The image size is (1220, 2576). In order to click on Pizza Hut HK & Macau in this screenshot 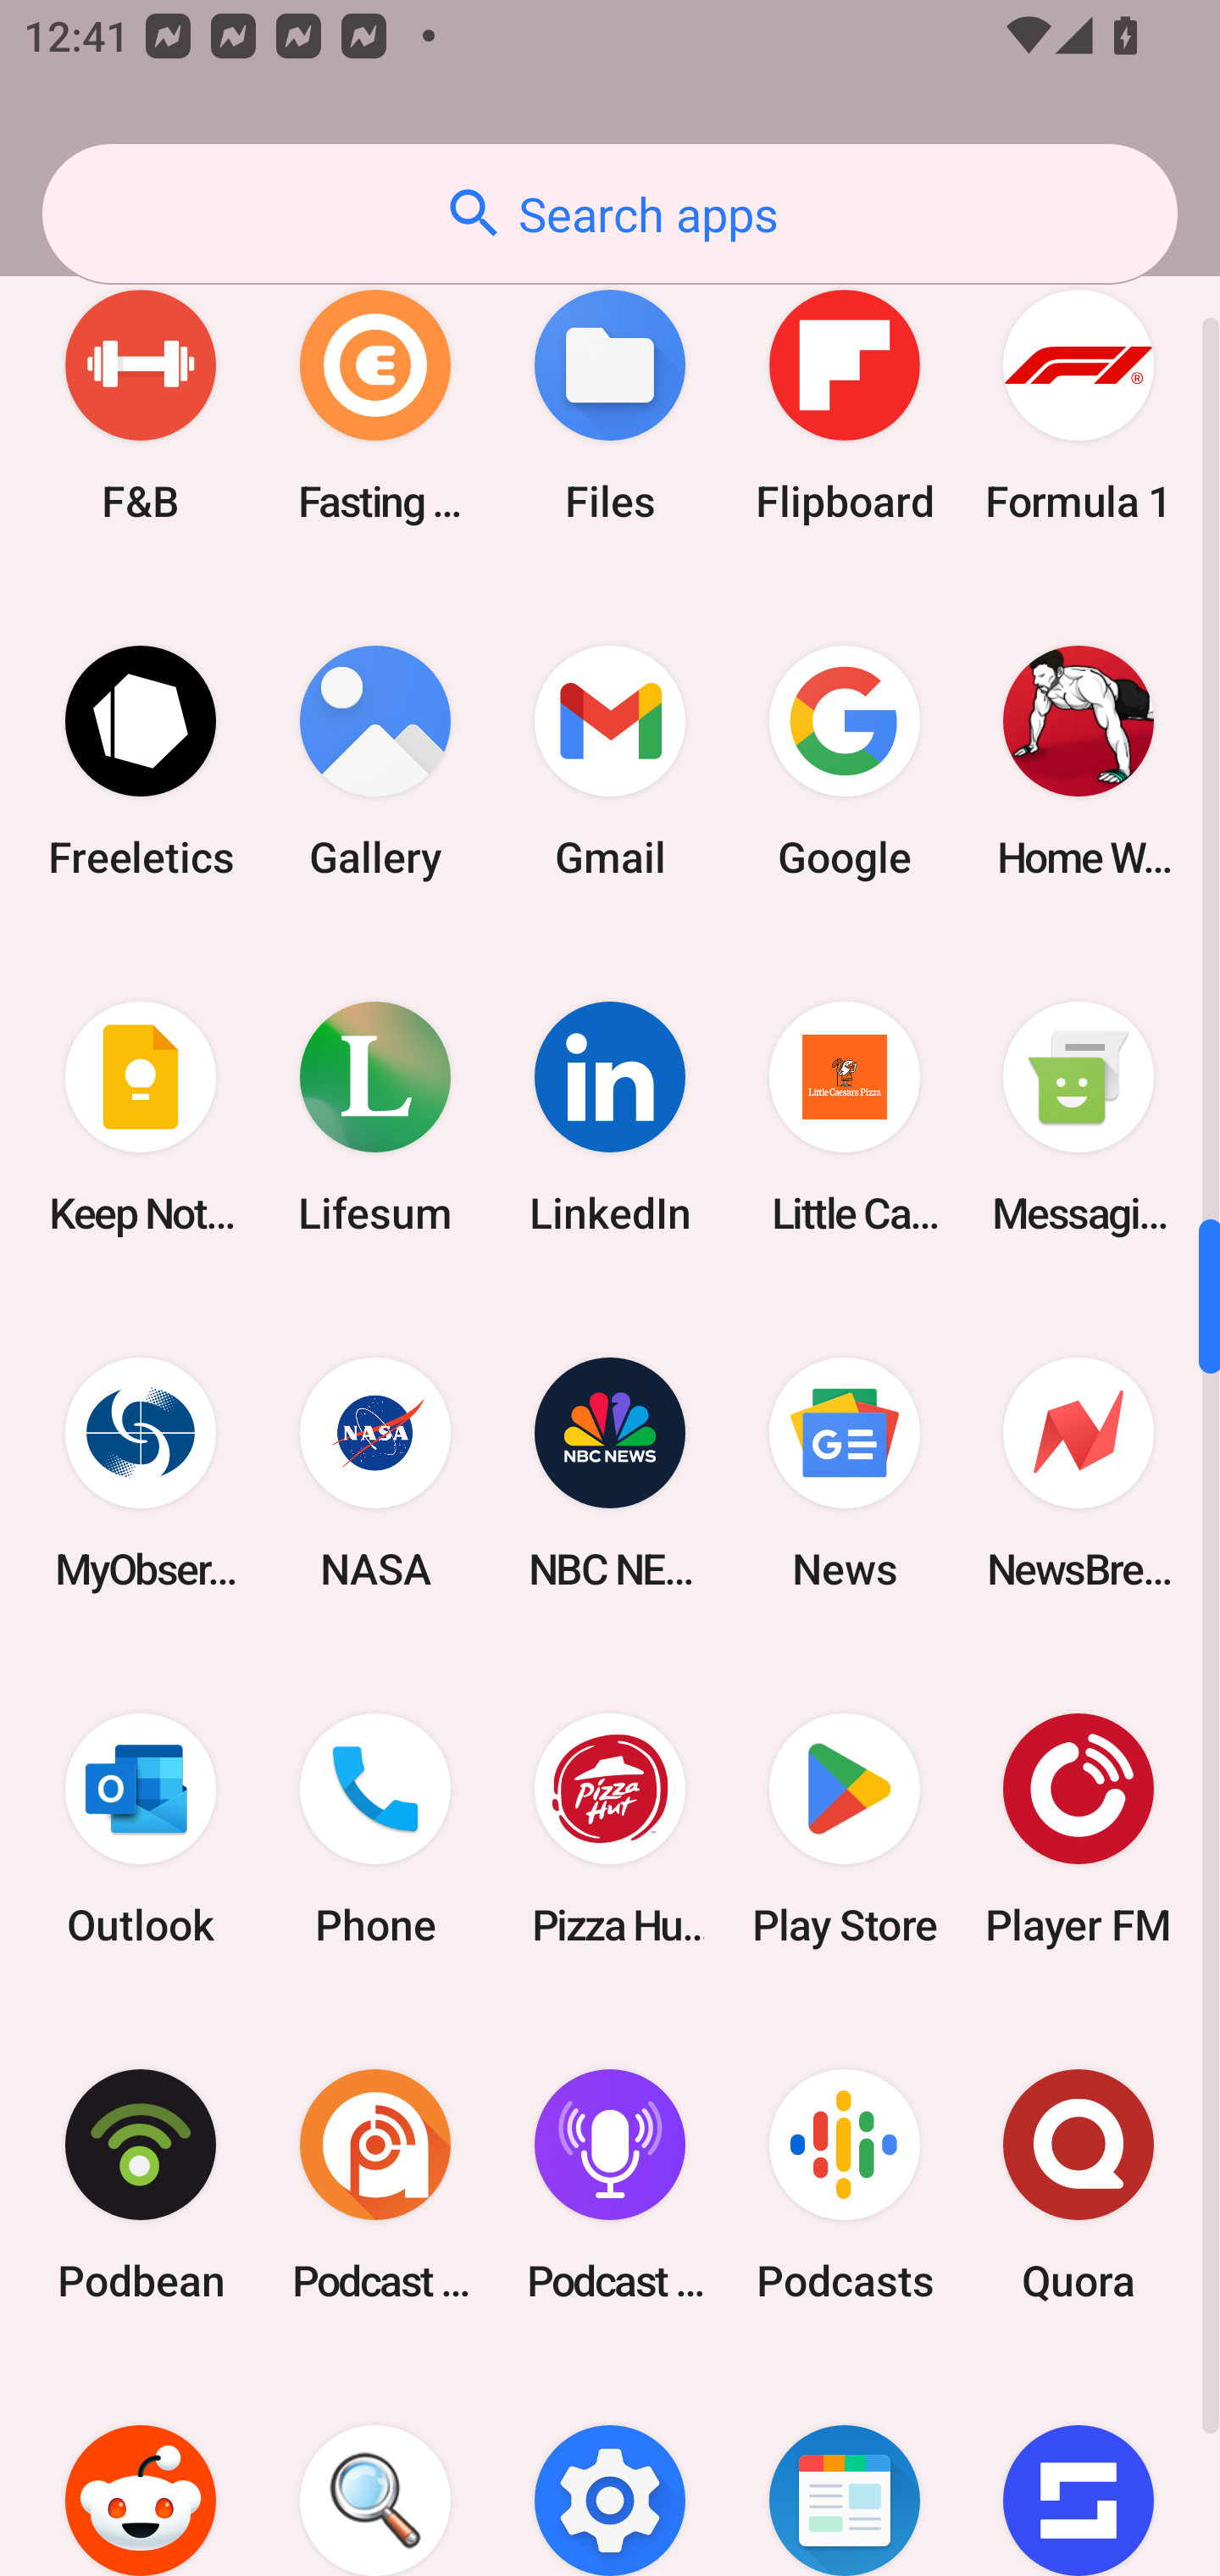, I will do `click(610, 1829)`.